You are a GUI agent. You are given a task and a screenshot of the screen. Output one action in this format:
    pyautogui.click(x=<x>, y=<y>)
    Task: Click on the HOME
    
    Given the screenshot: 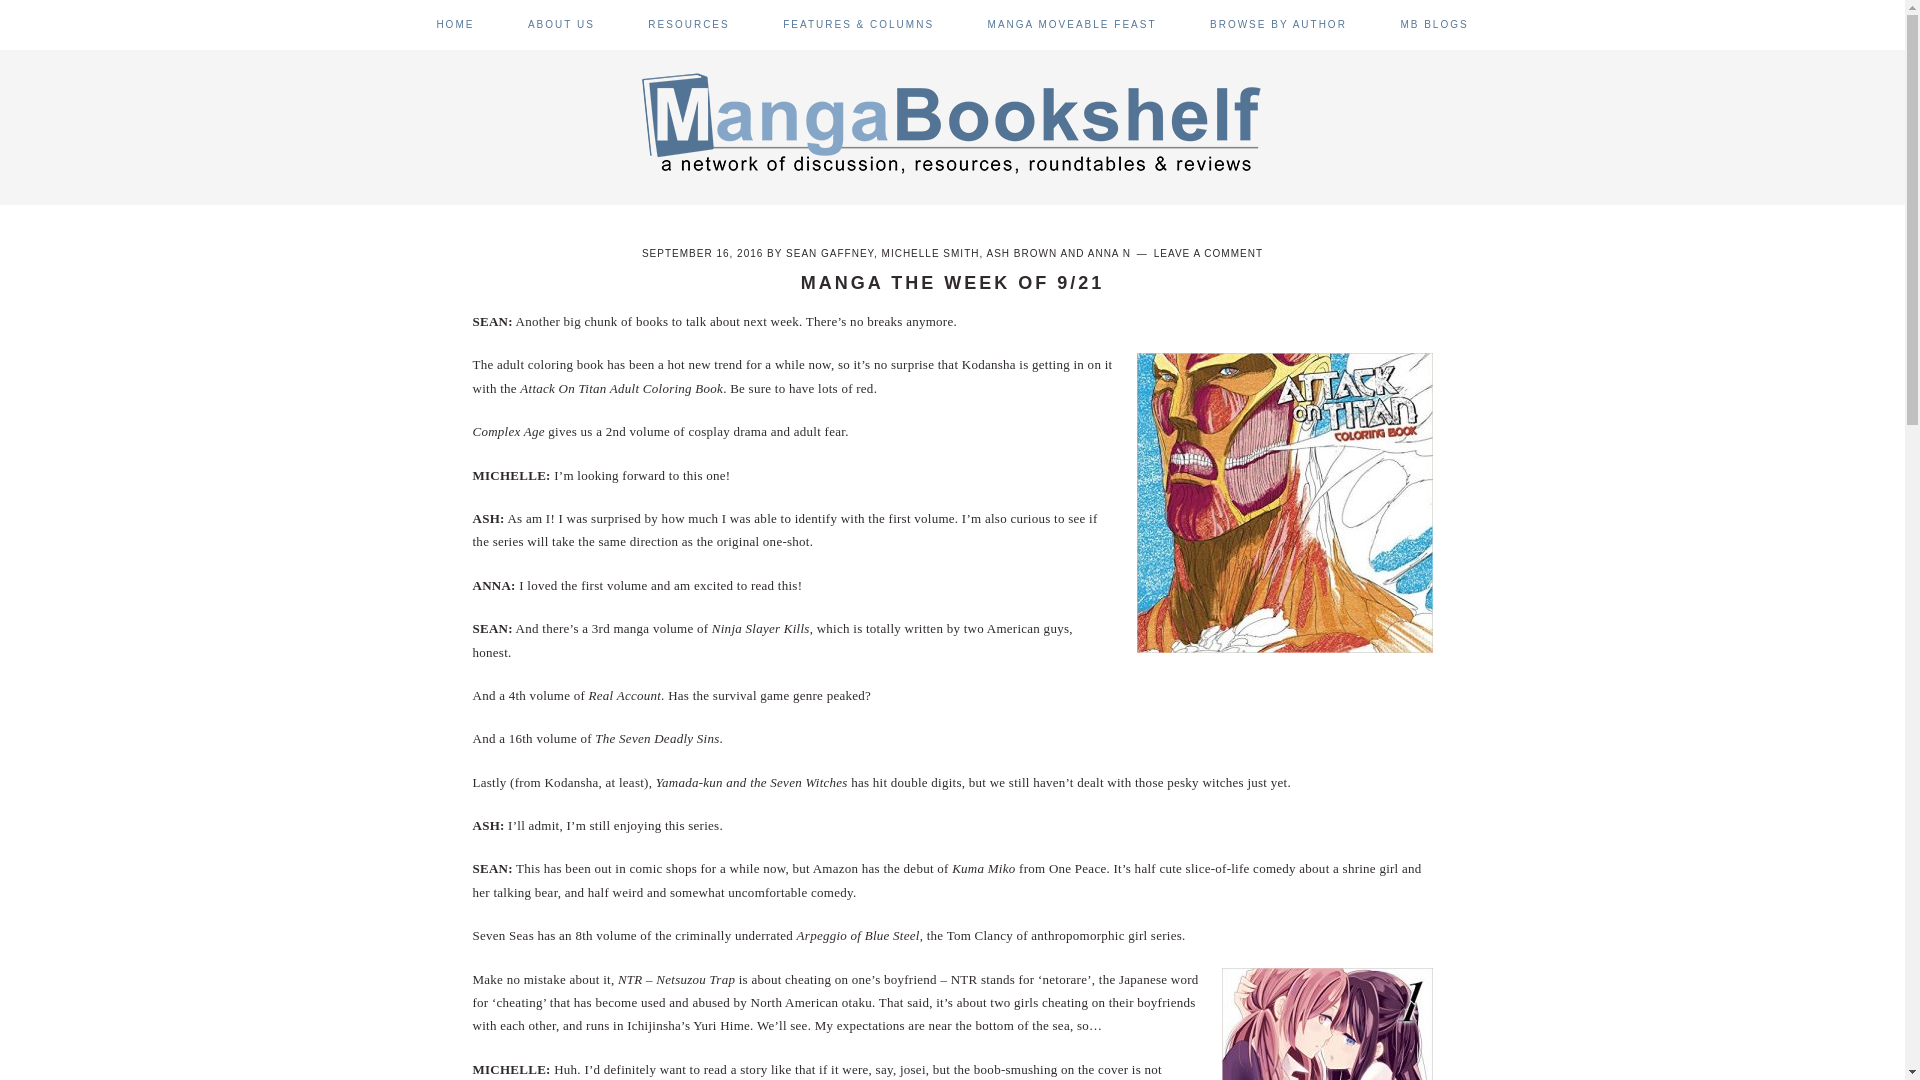 What is the action you would take?
    pyautogui.click(x=454, y=24)
    